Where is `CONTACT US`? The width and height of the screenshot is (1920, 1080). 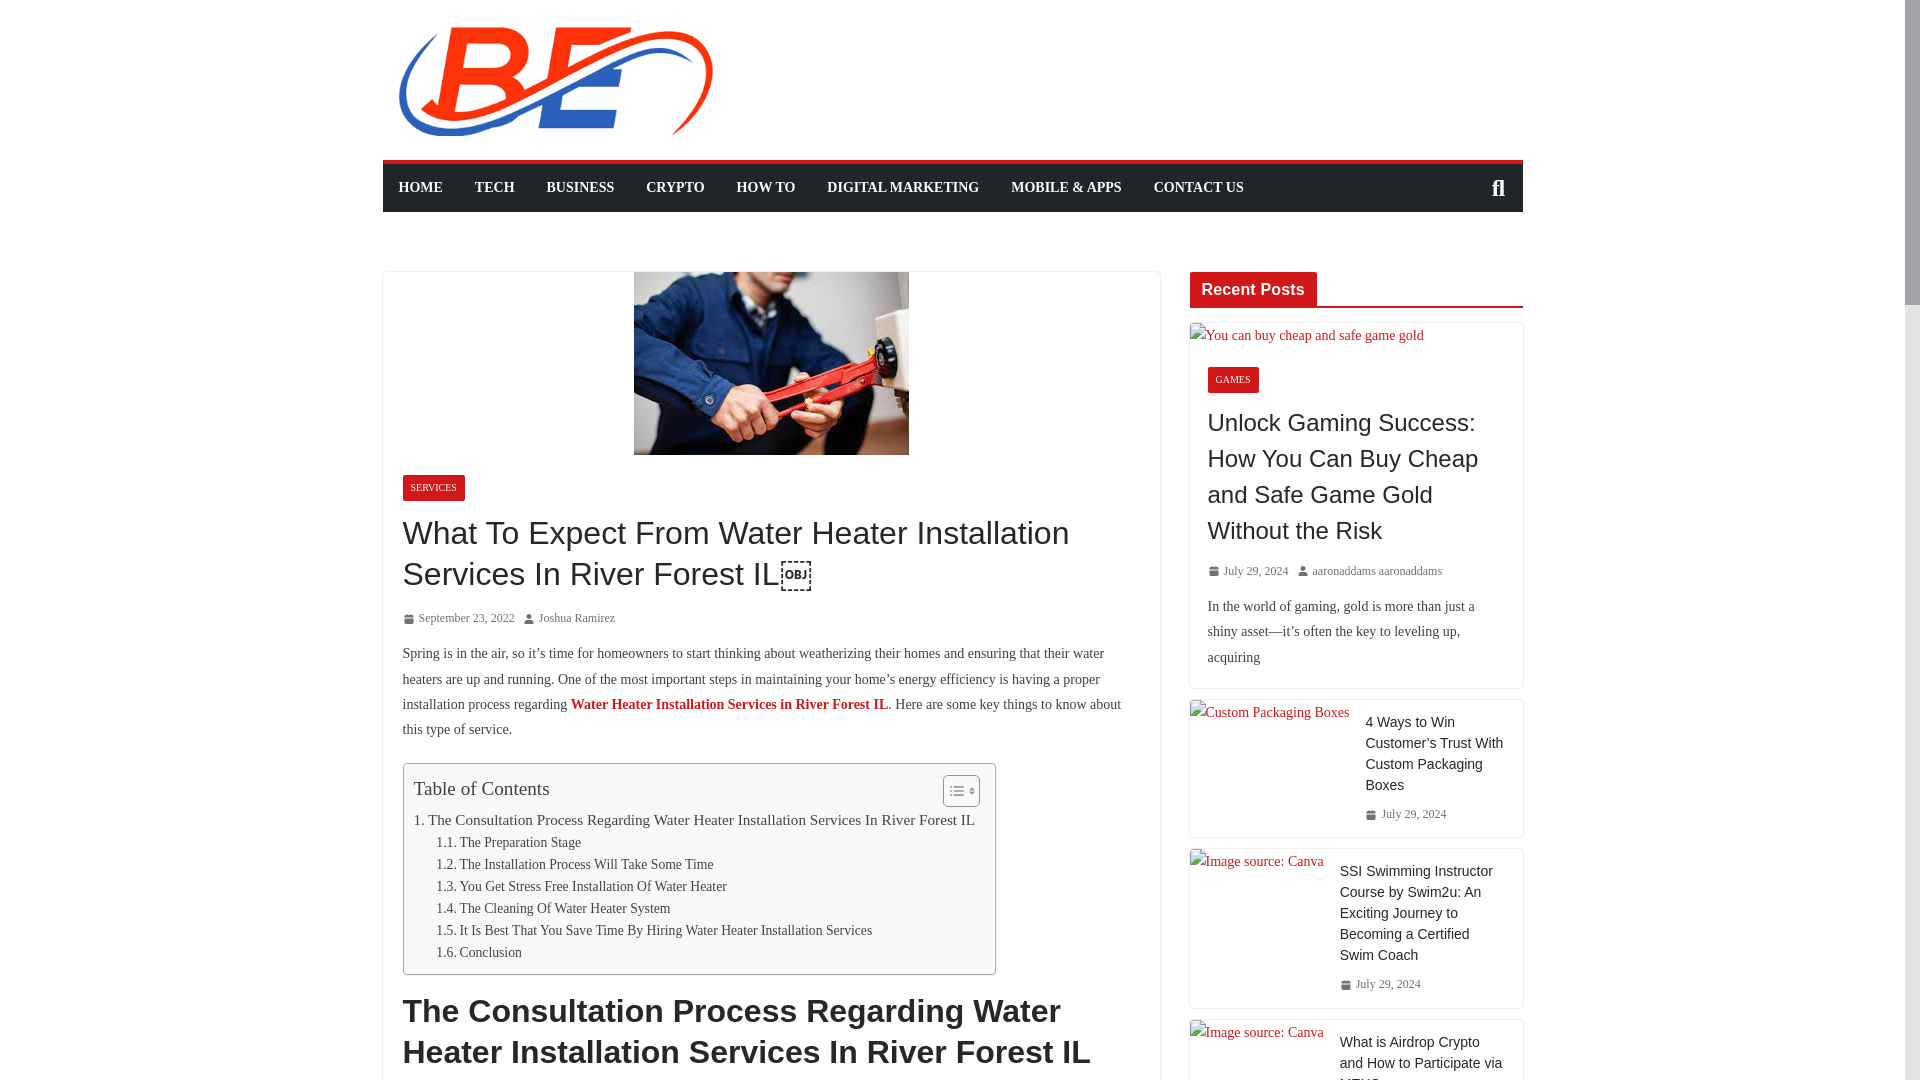 CONTACT US is located at coordinates (1198, 187).